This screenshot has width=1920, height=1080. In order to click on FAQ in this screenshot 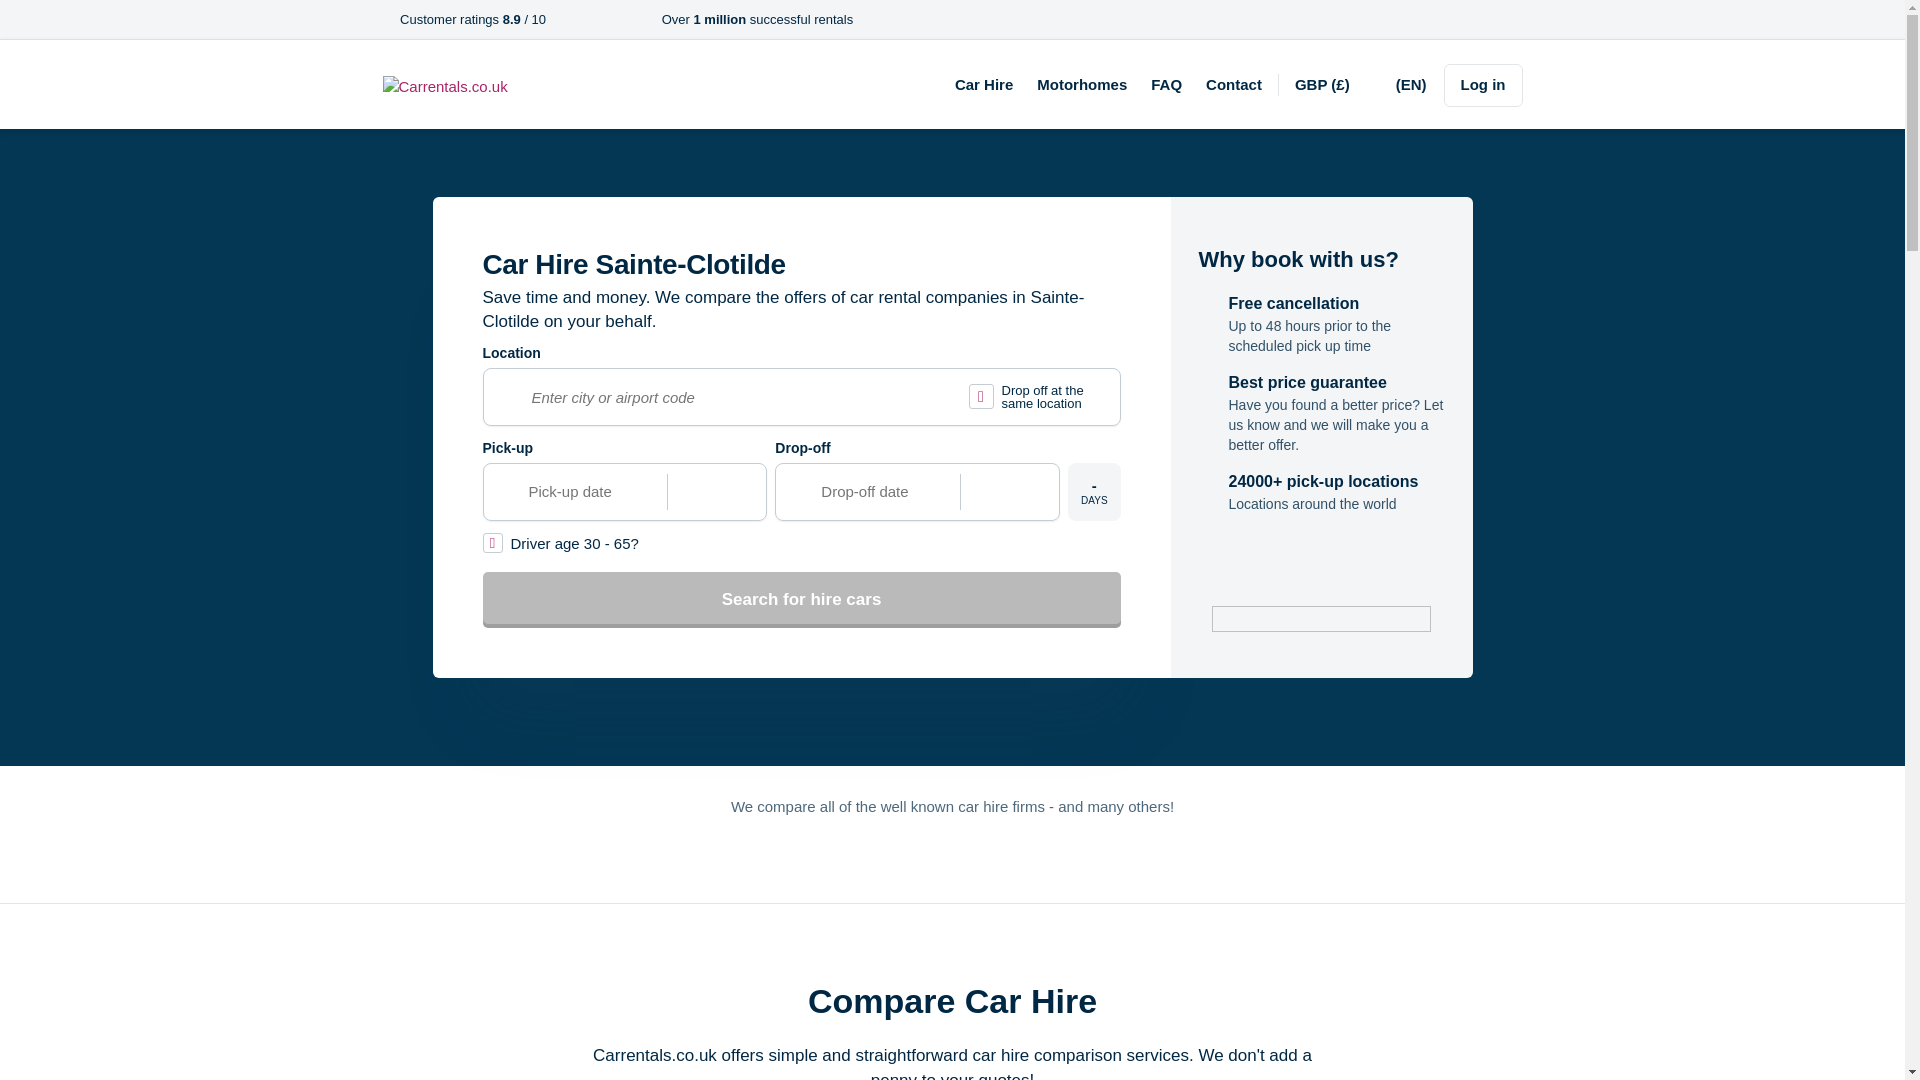, I will do `click(1166, 84)`.